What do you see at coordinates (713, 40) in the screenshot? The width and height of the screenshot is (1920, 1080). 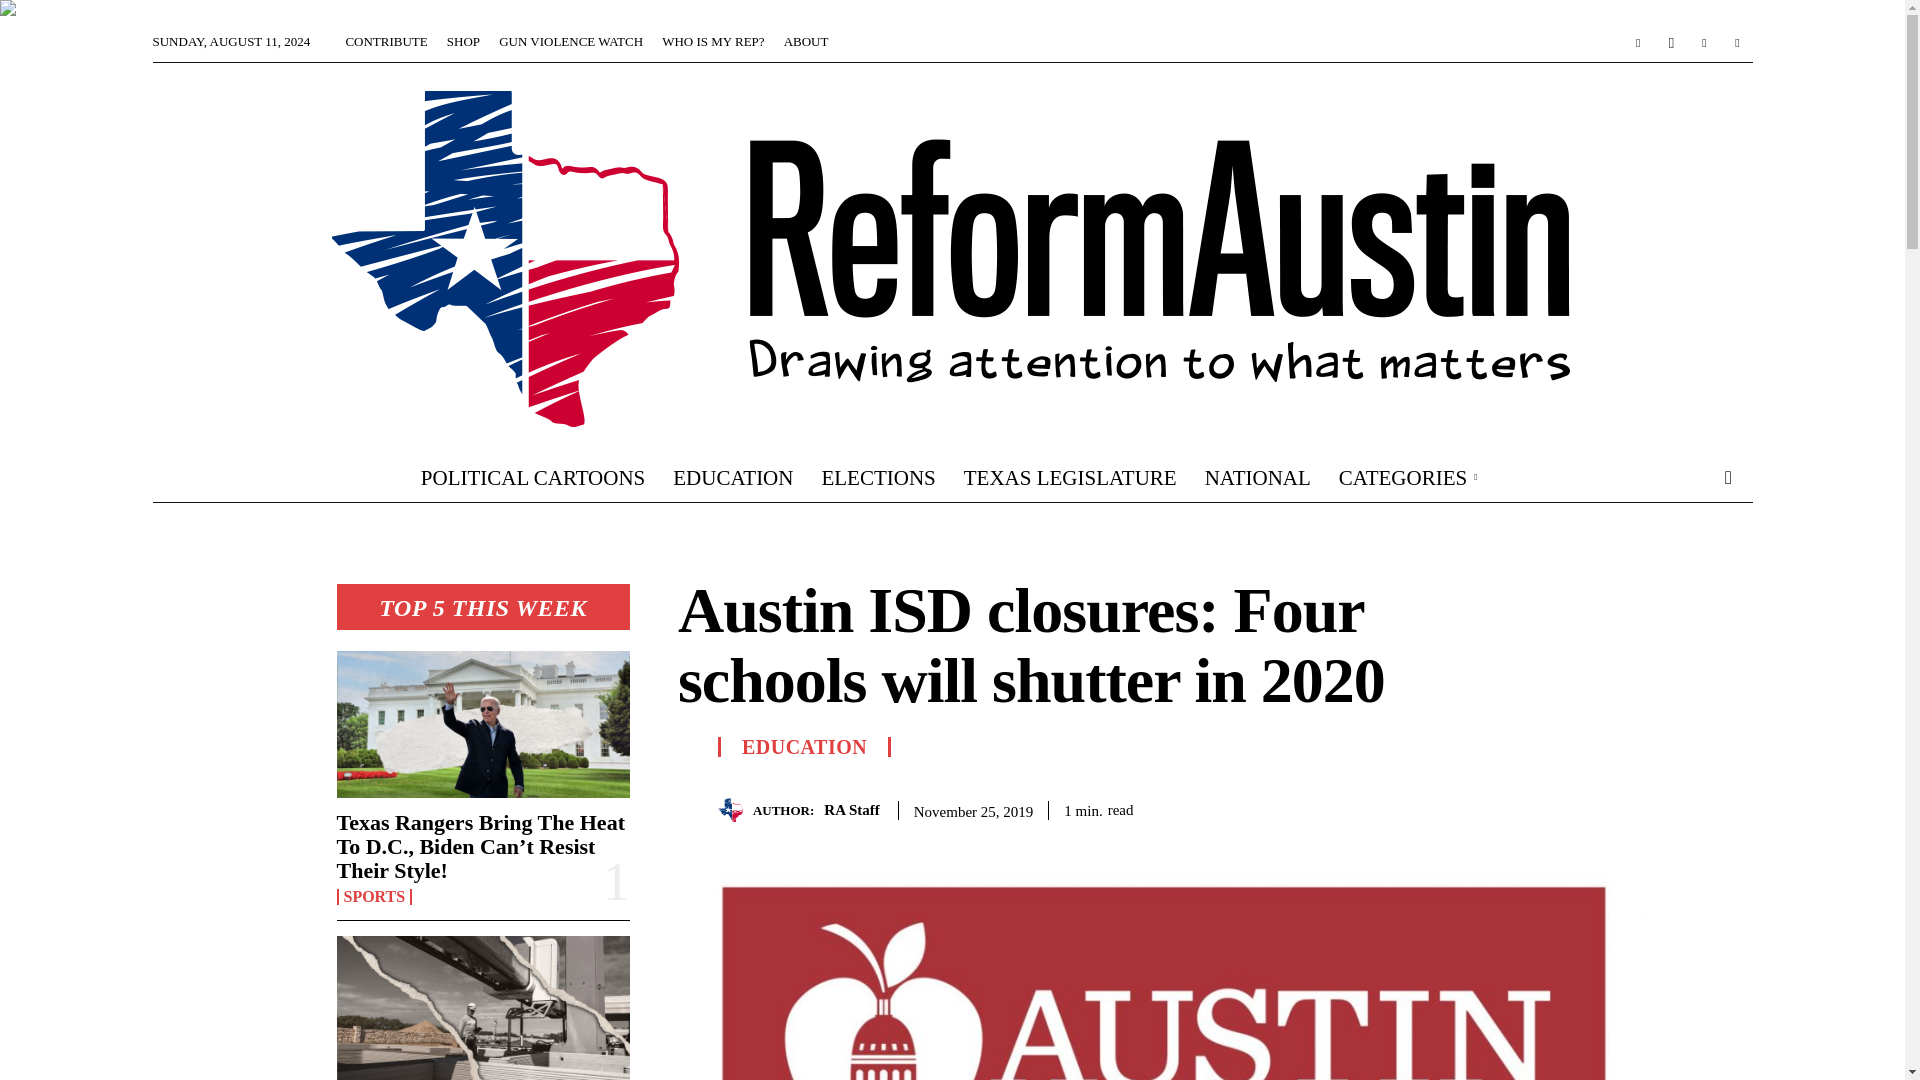 I see `WHO IS MY REP?` at bounding box center [713, 40].